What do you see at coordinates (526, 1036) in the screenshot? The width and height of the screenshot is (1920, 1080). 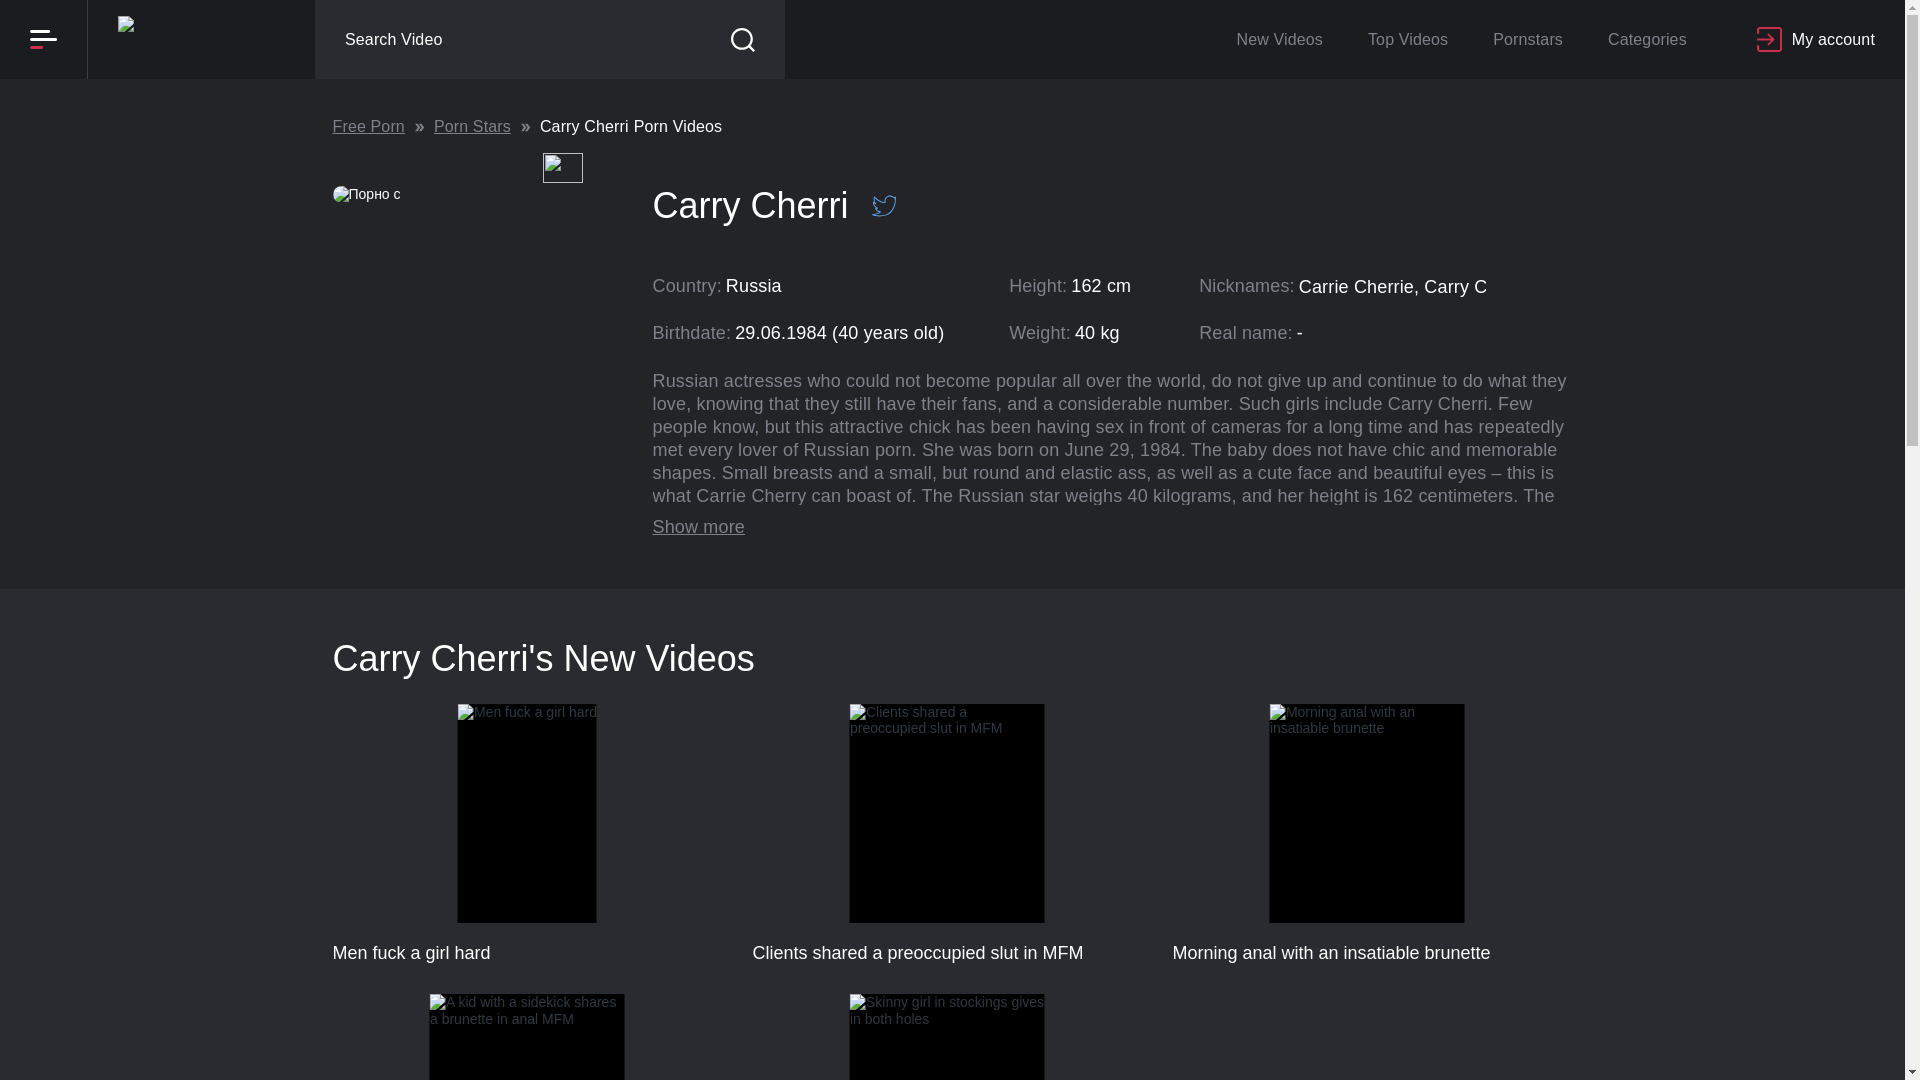 I see `My account` at bounding box center [526, 1036].